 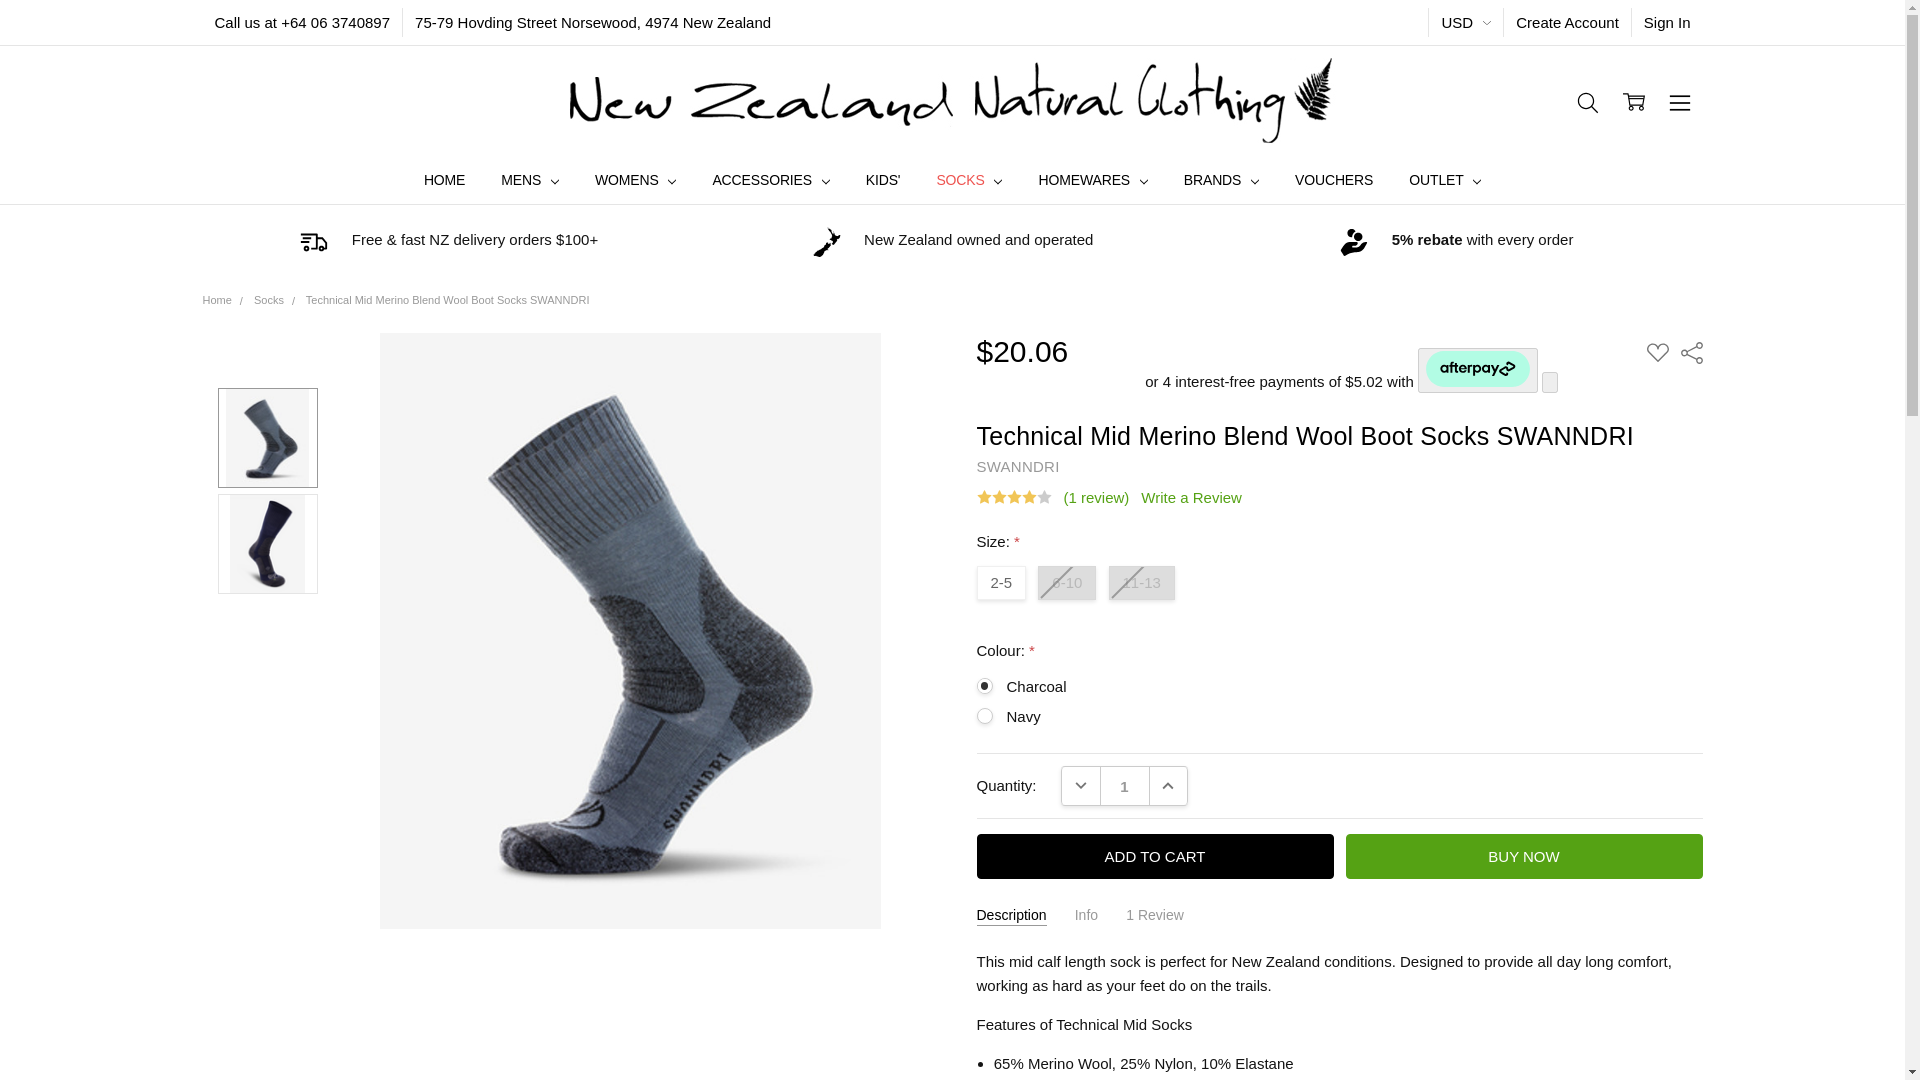 I want to click on 1, so click(x=1124, y=786).